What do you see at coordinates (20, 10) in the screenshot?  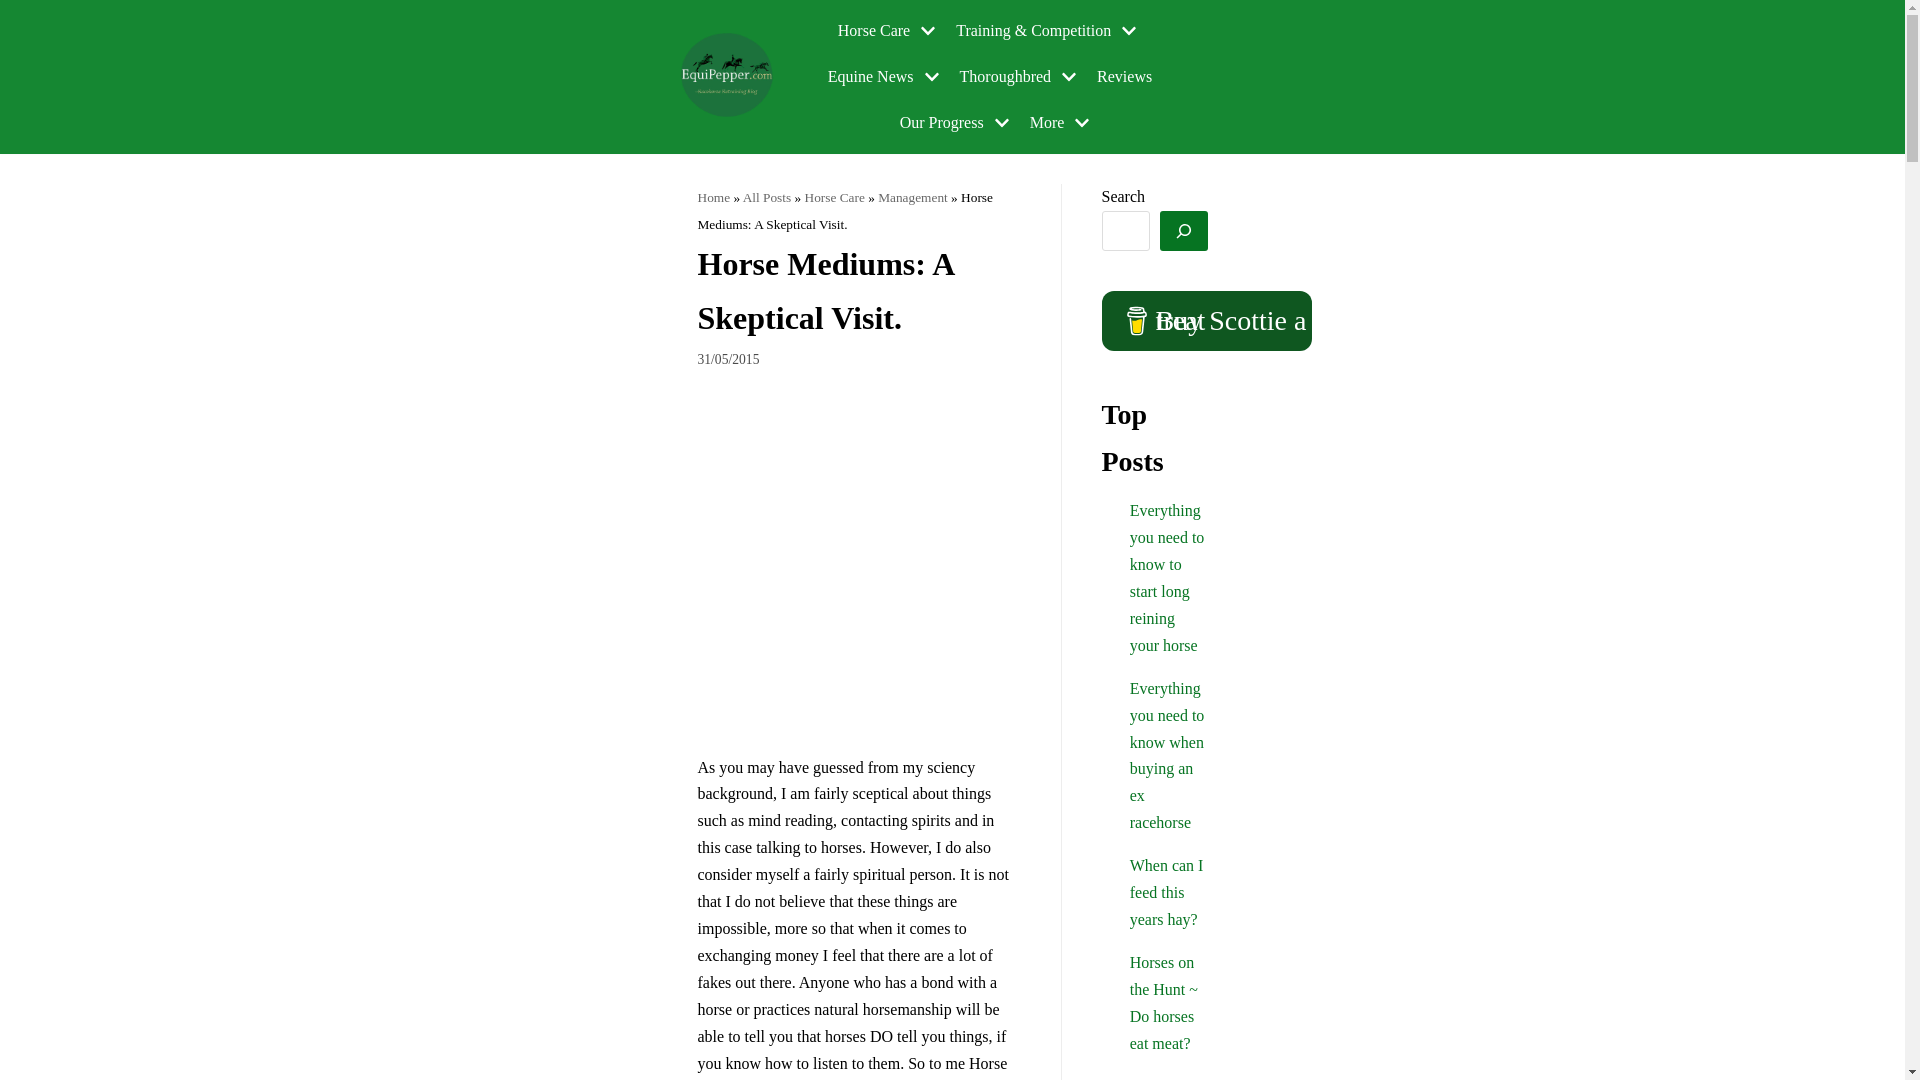 I see `Skip to content` at bounding box center [20, 10].